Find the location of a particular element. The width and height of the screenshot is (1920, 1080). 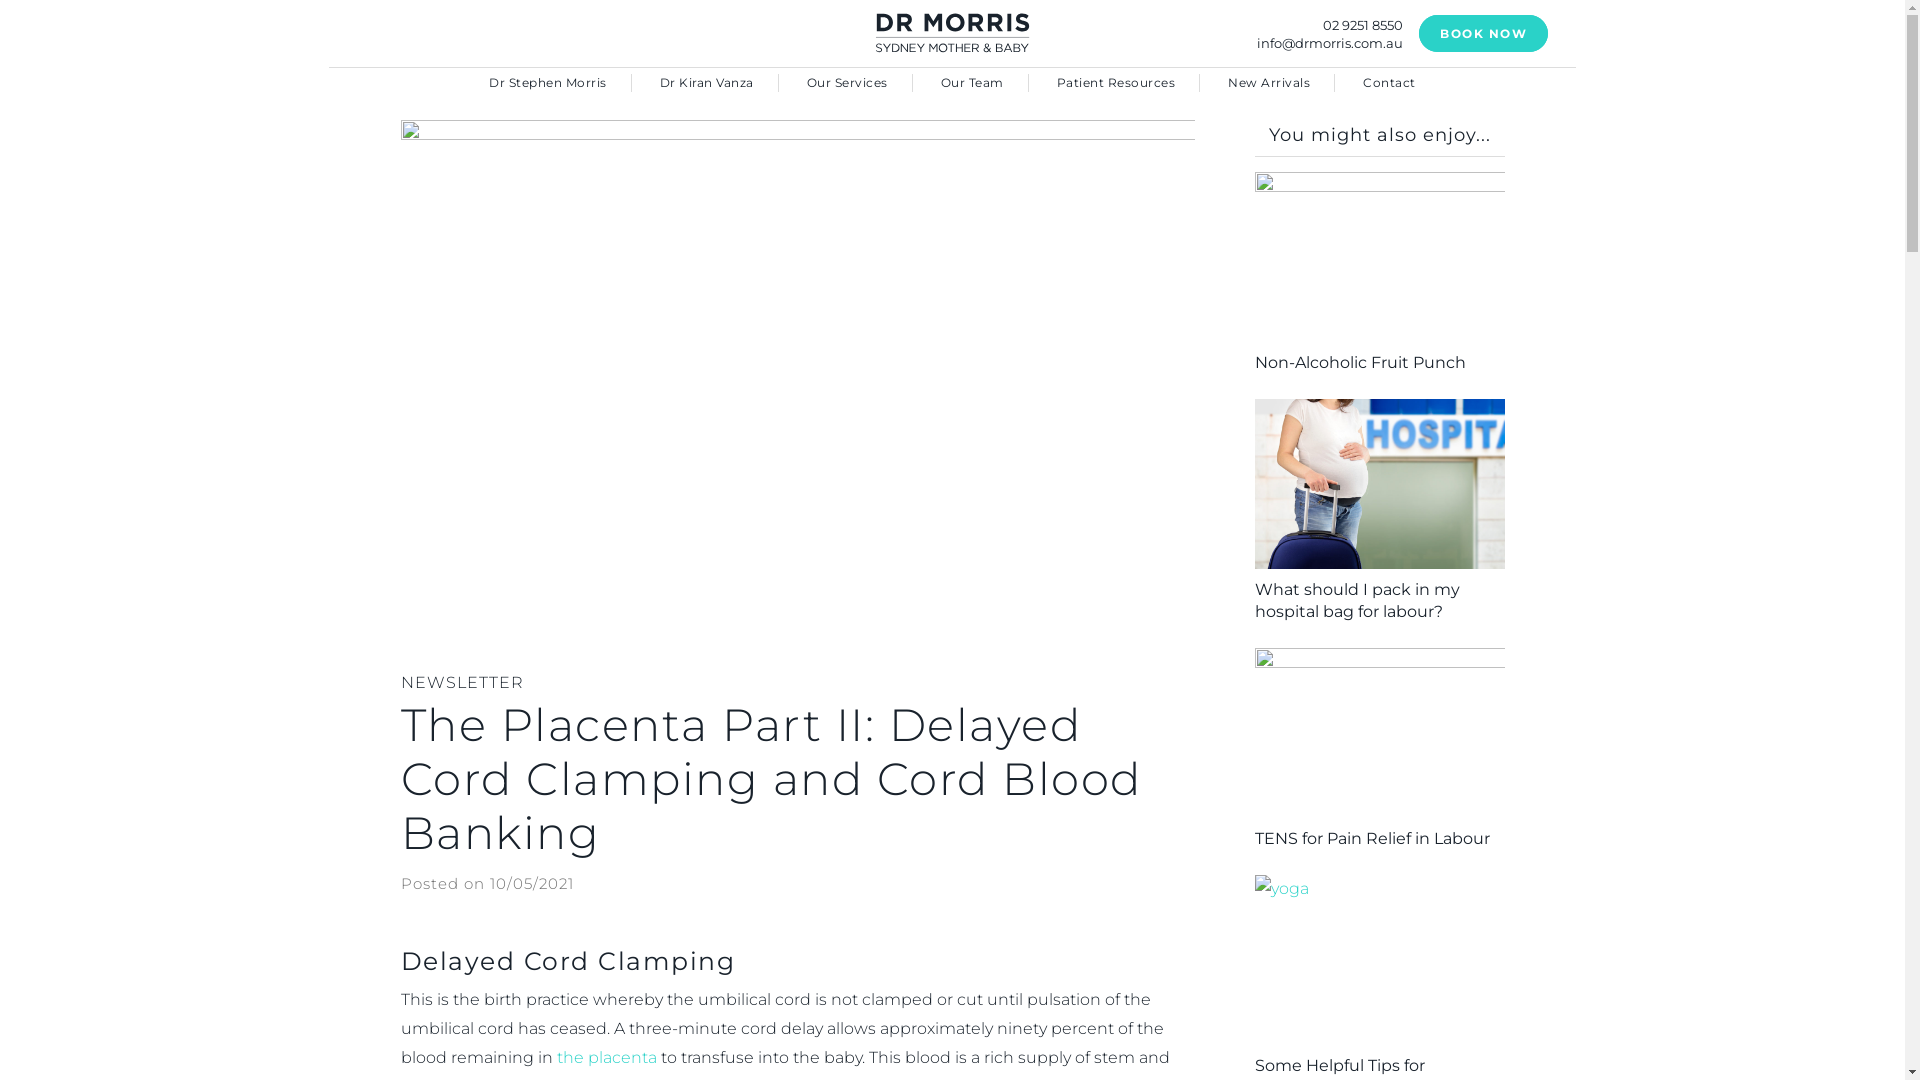

02 9251 8550 is located at coordinates (1363, 25).